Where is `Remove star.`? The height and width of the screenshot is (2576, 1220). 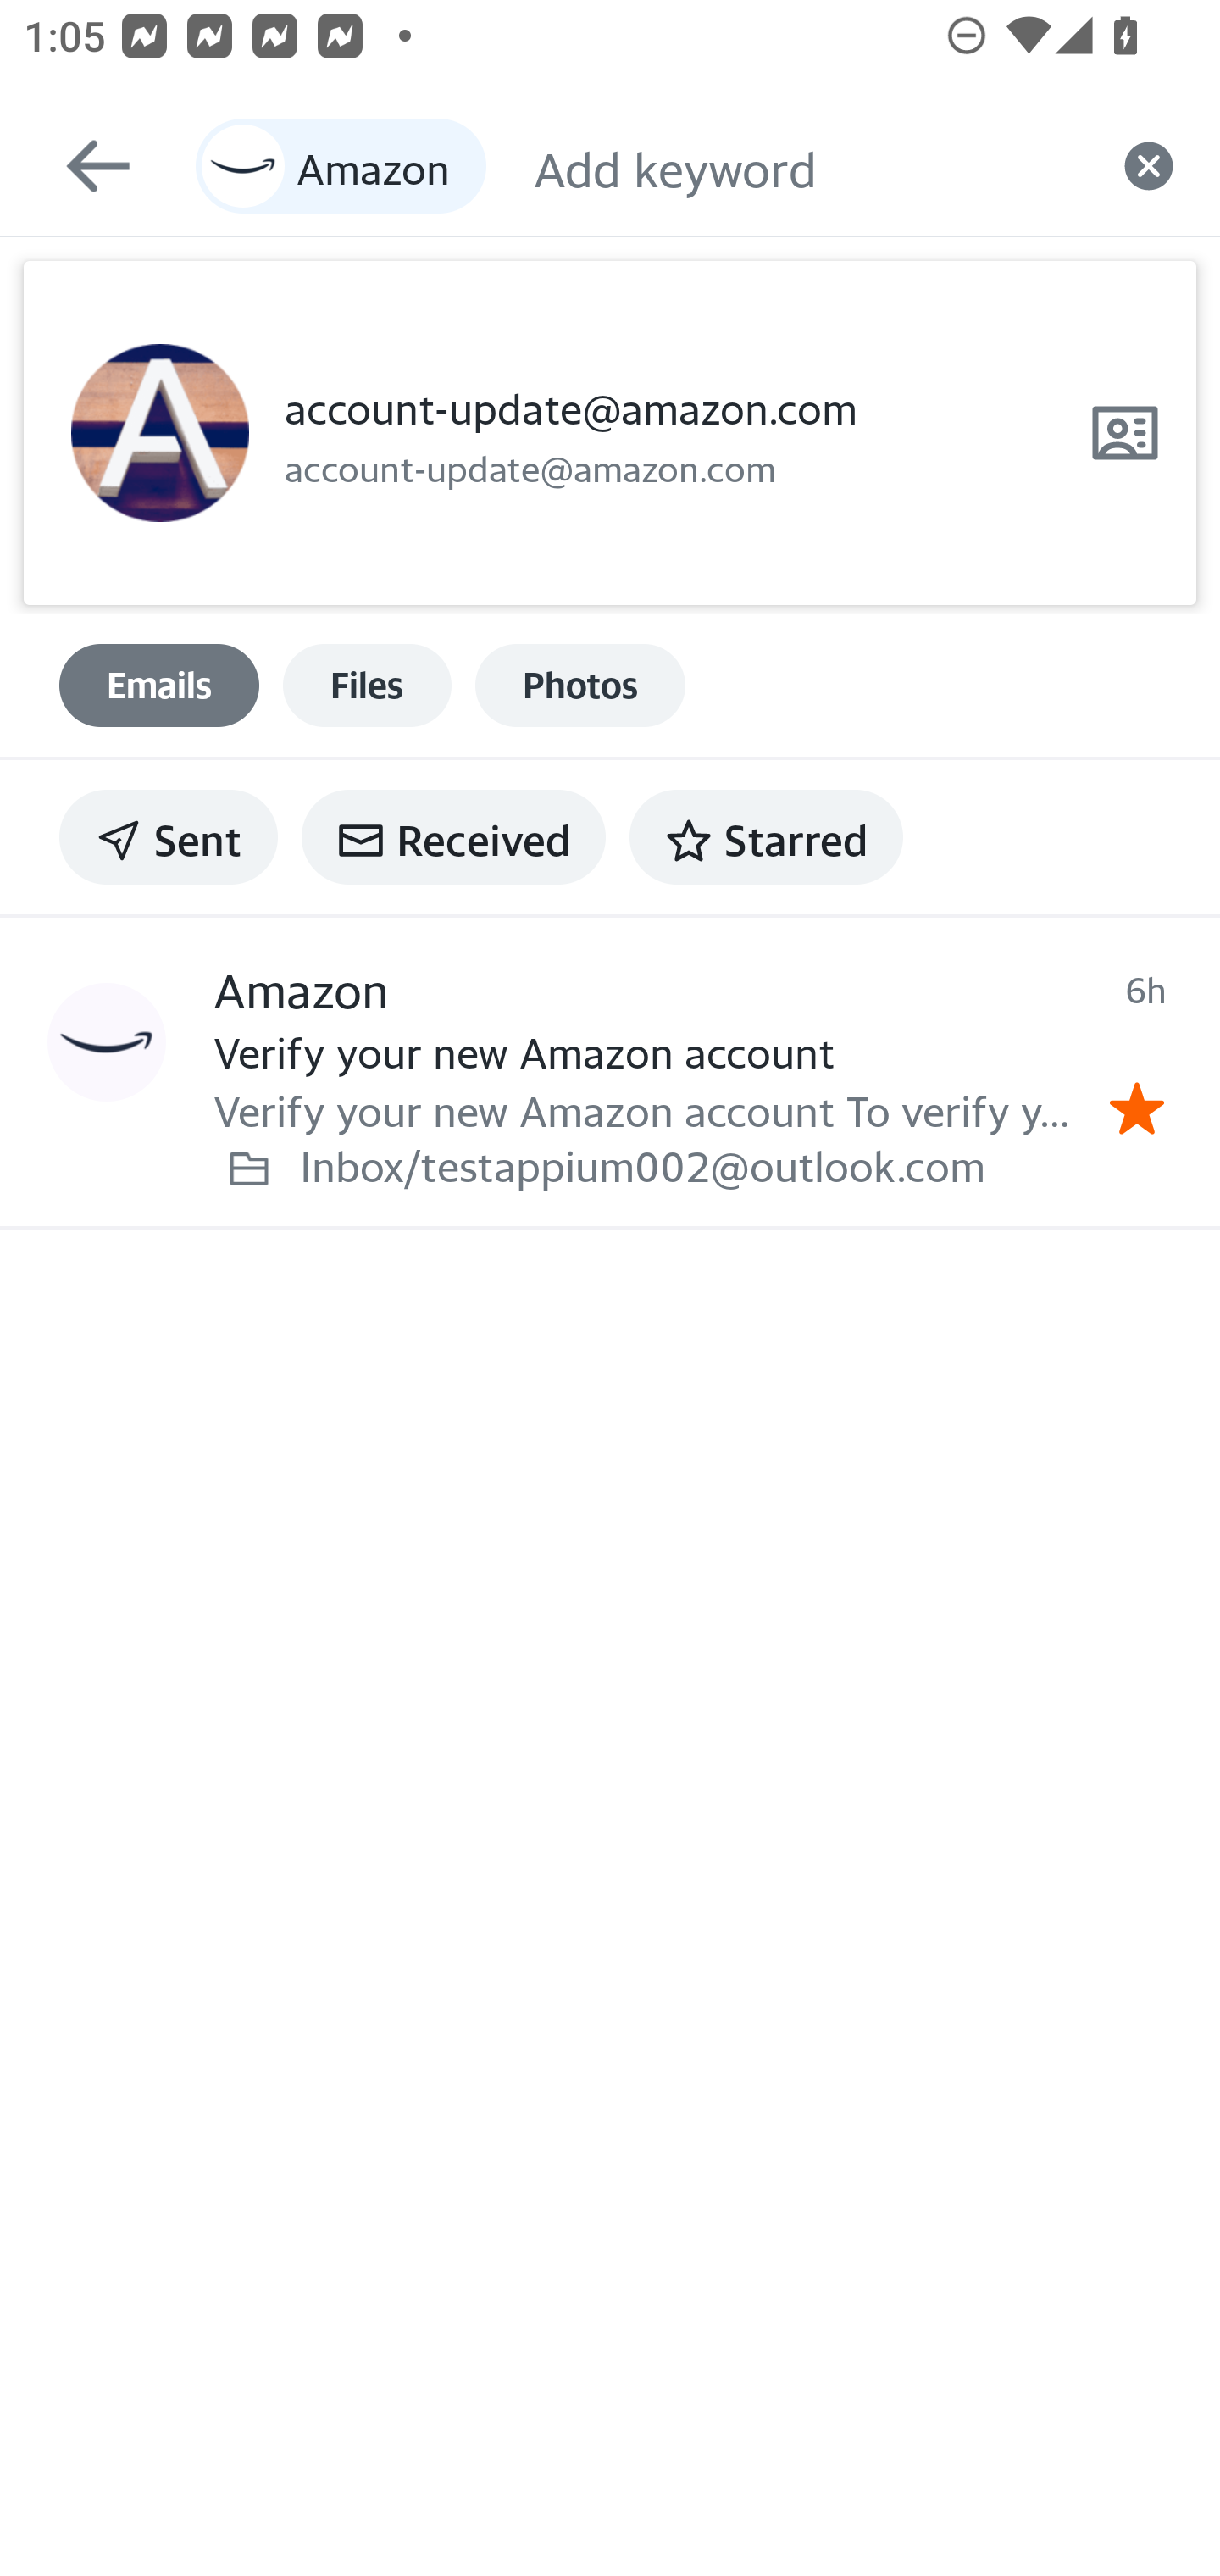
Remove star. is located at coordinates (1137, 1108).